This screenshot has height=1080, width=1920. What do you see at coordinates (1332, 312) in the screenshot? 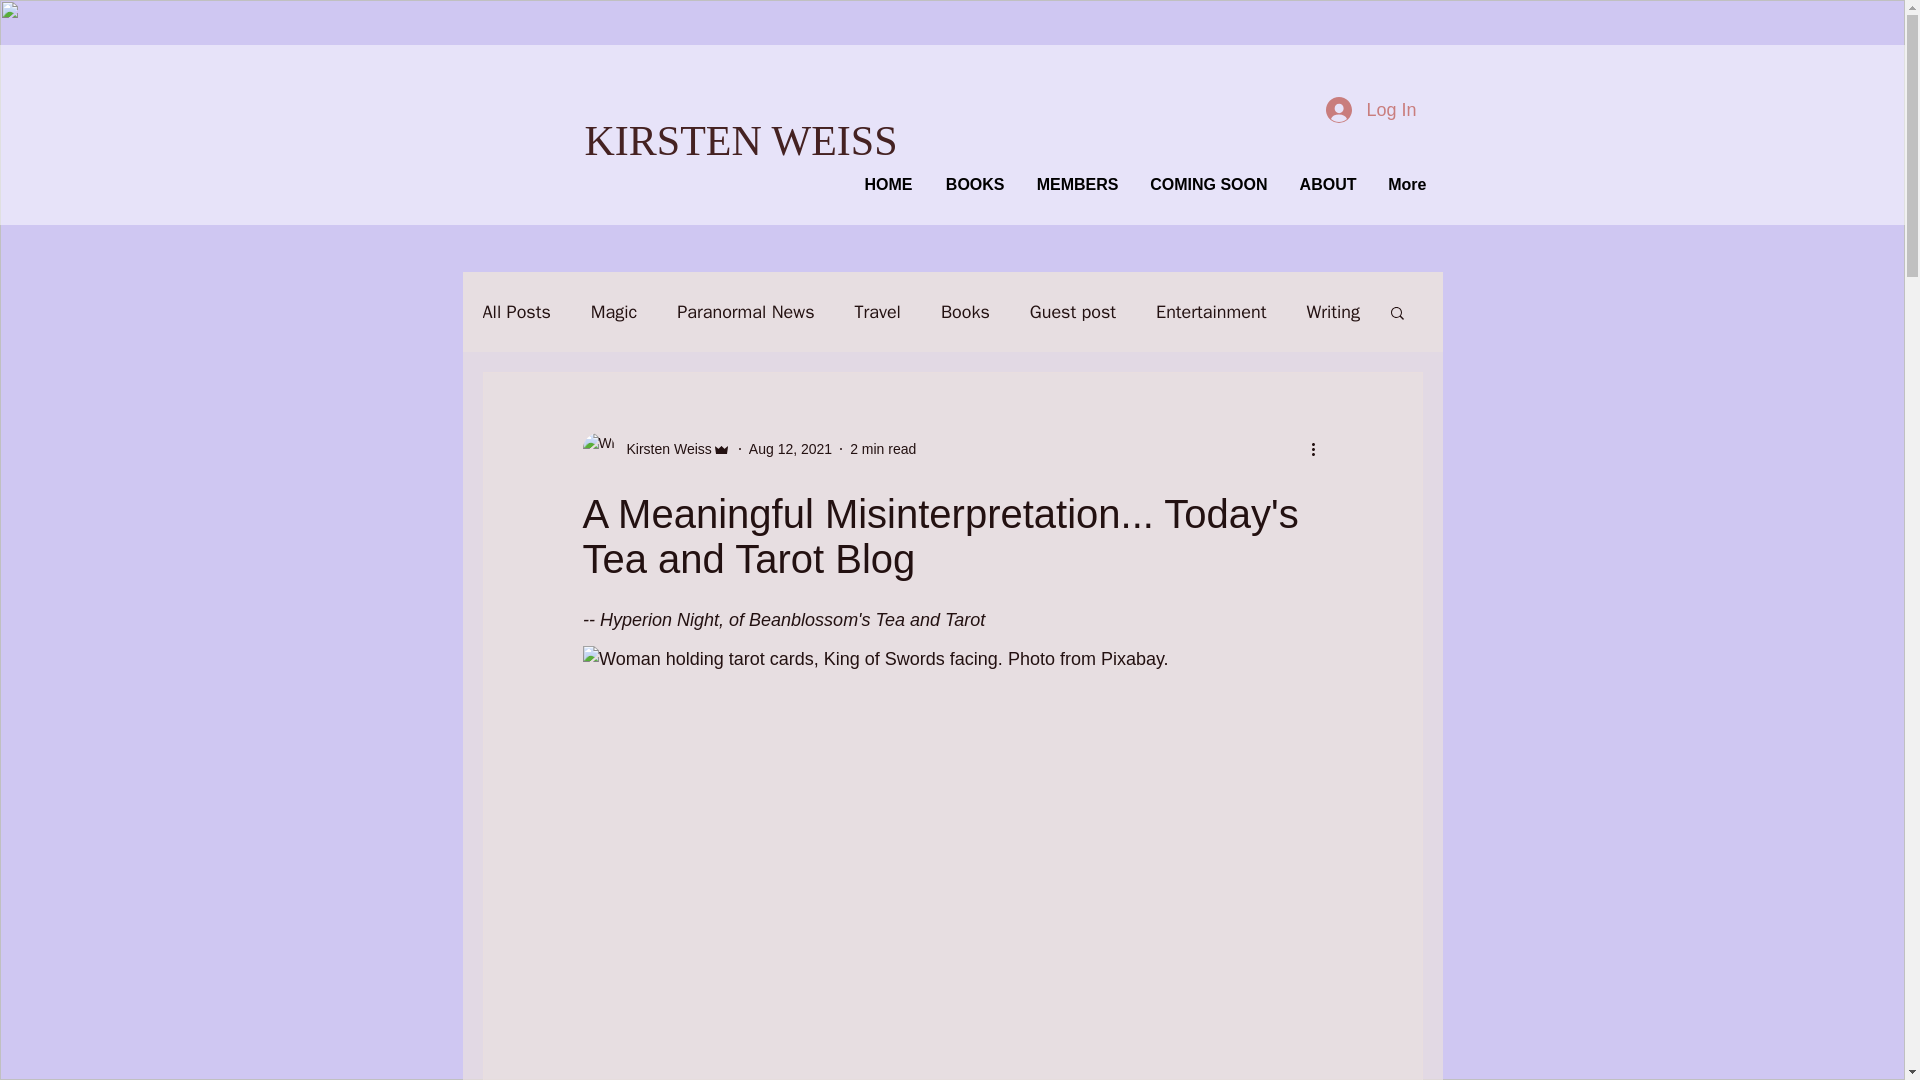
I see `Writing` at bounding box center [1332, 312].